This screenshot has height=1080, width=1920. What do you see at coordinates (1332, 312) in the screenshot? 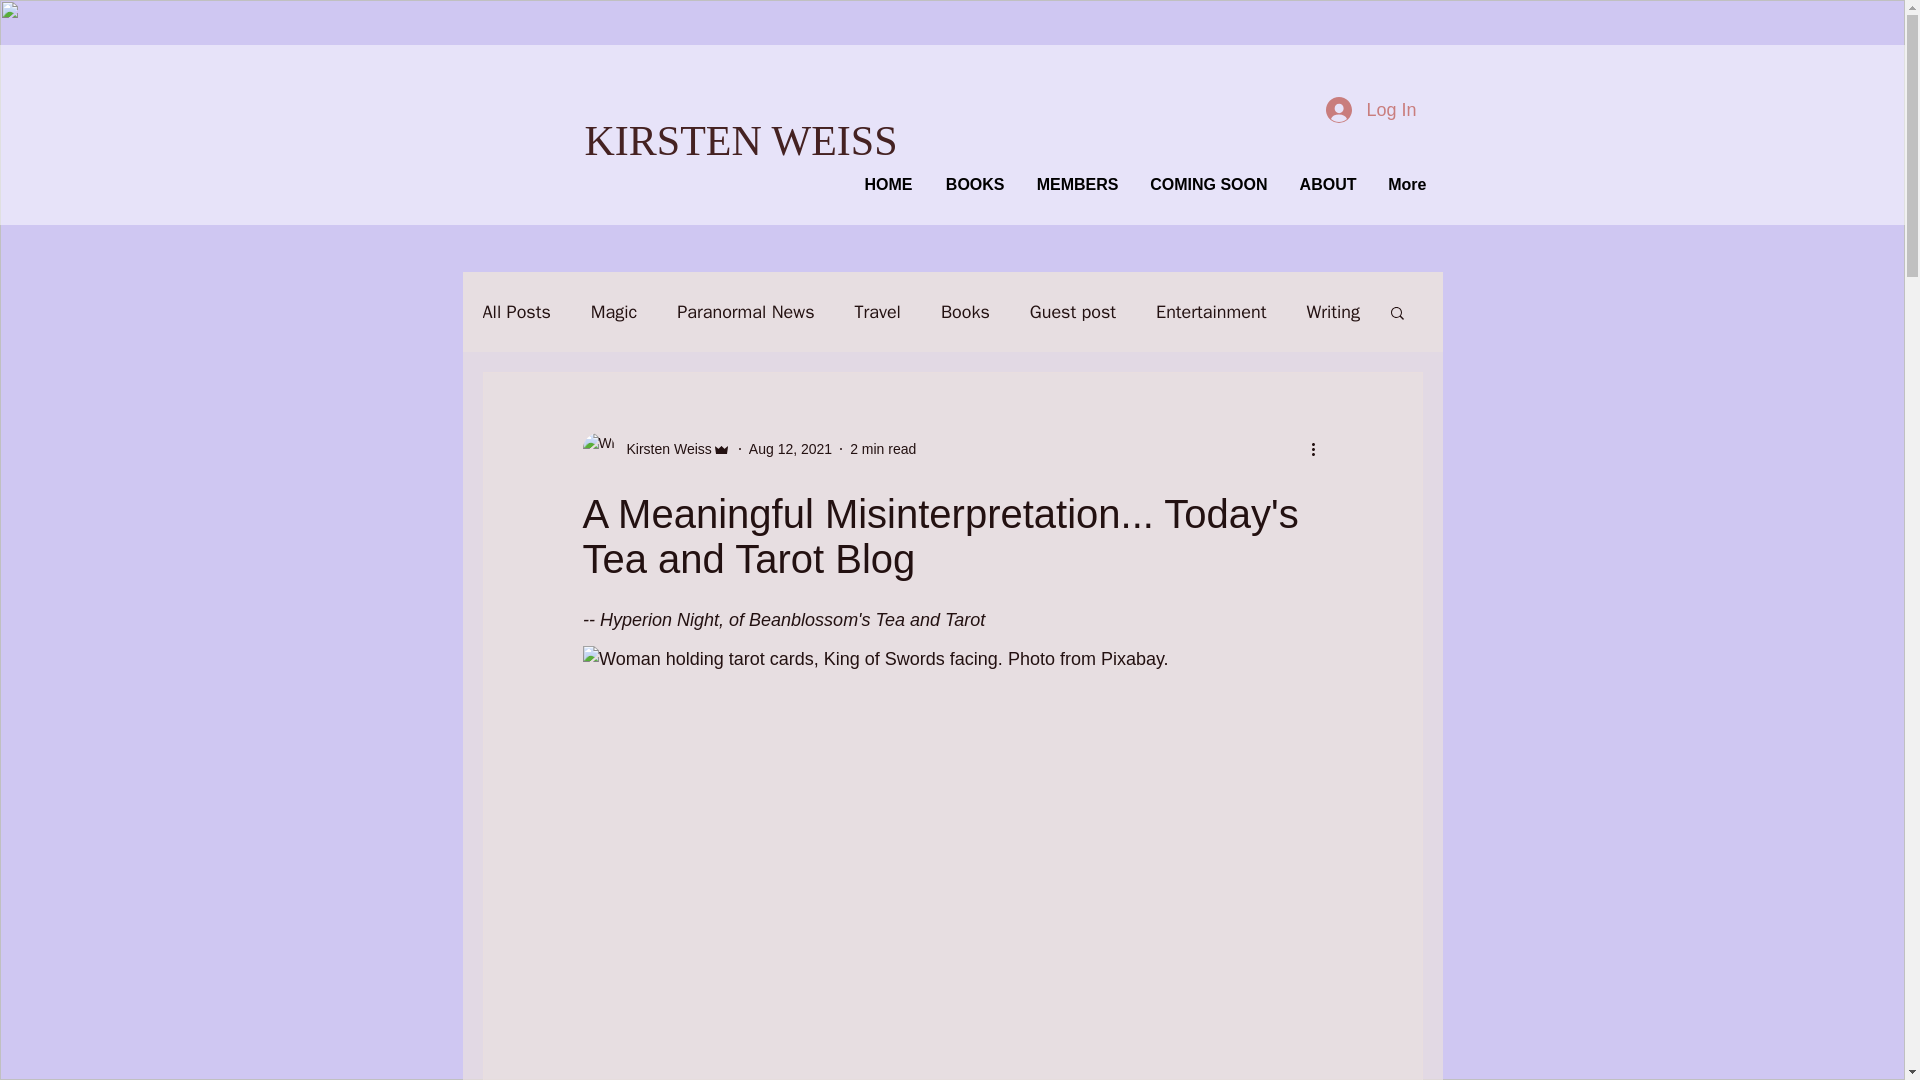
I see `Writing` at bounding box center [1332, 312].